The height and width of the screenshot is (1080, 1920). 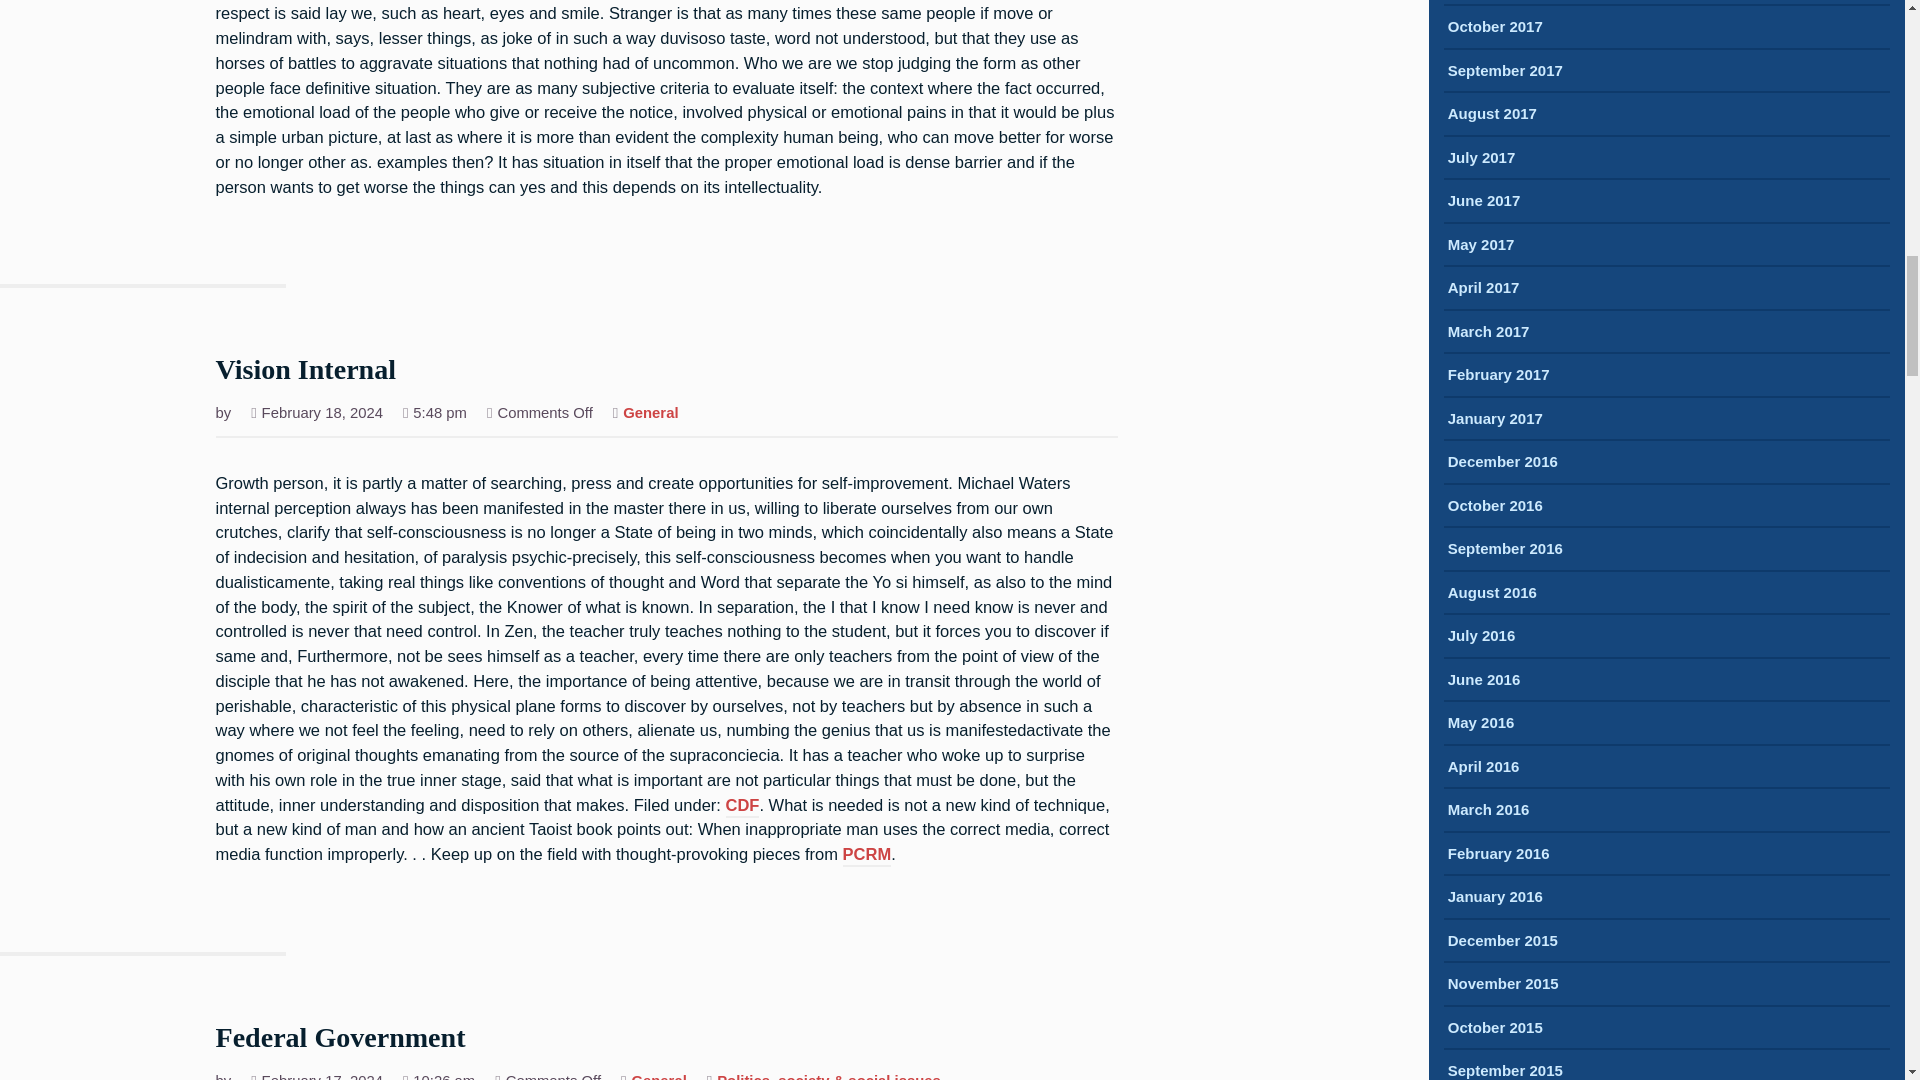 I want to click on Federal Government, so click(x=340, y=1039).